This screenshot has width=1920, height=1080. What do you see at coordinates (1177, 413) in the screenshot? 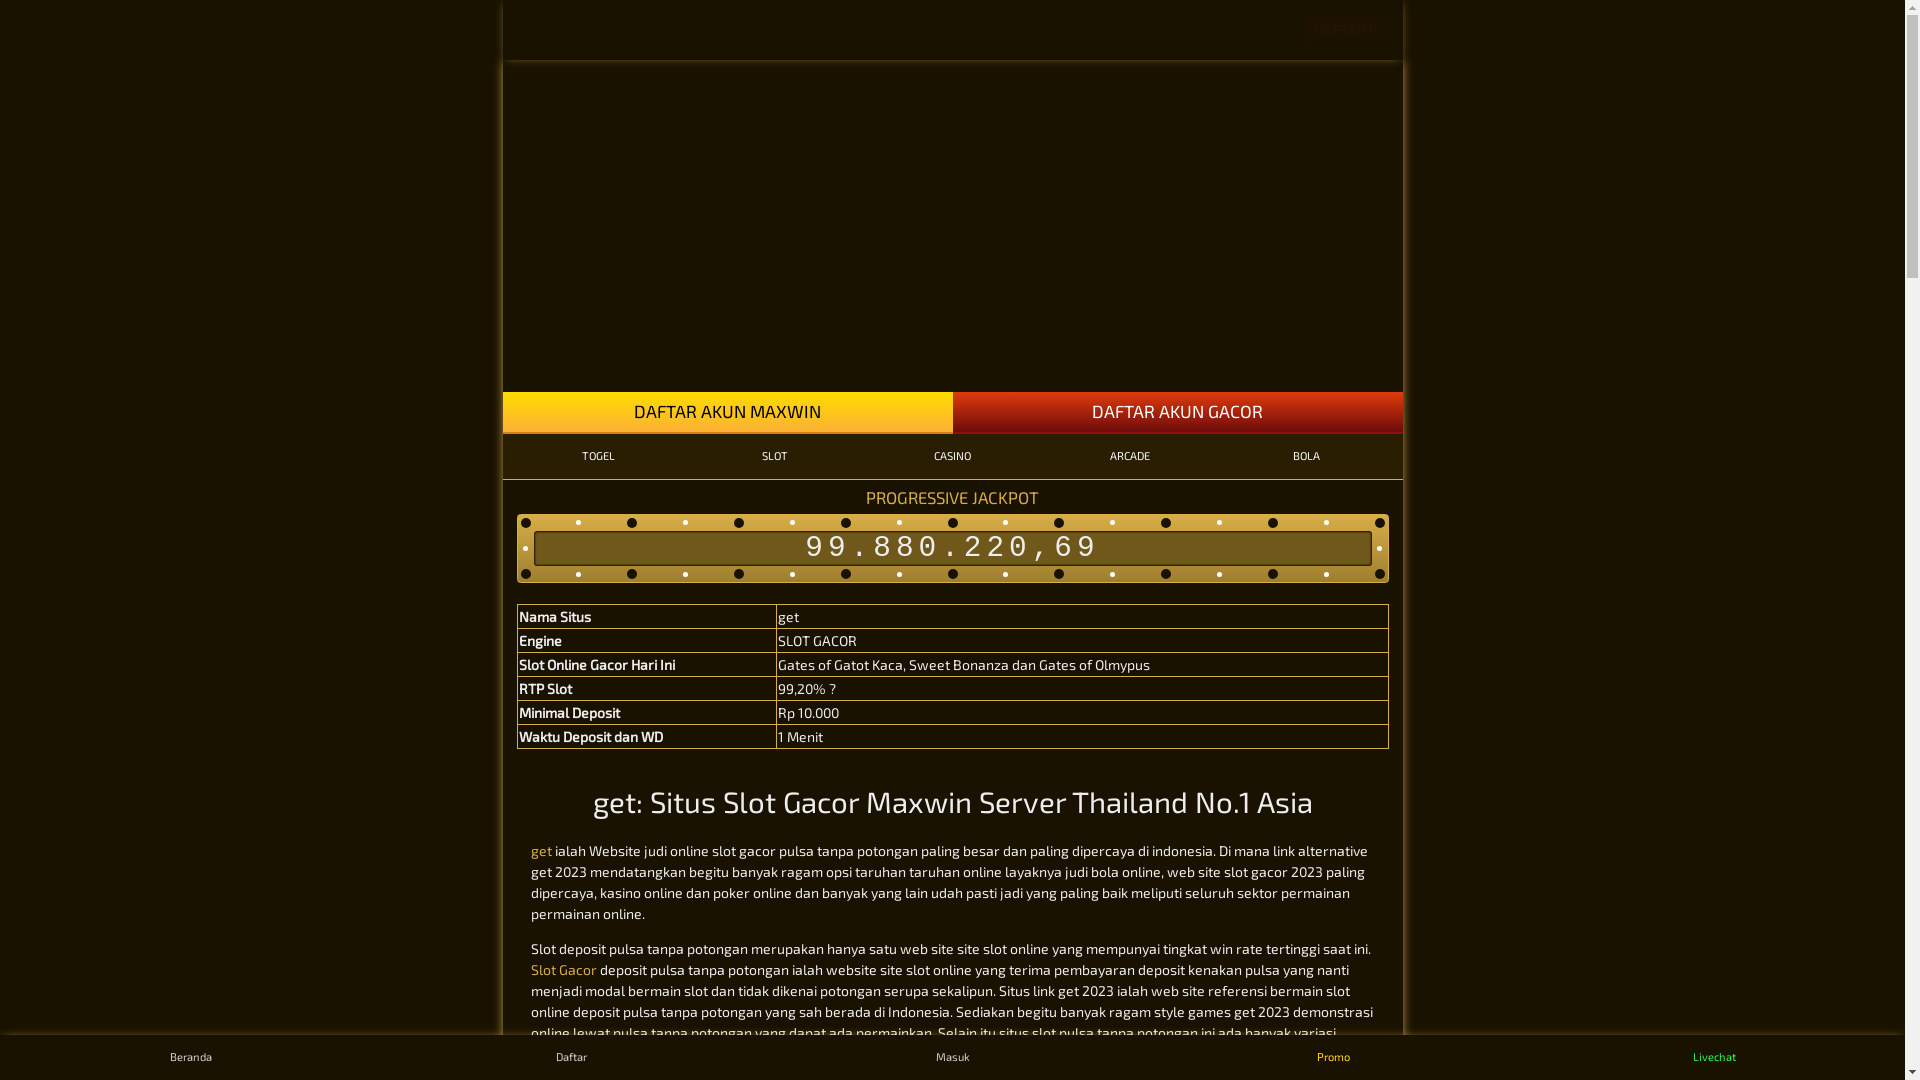
I see `DAFTAR AKUN GACOR` at bounding box center [1177, 413].